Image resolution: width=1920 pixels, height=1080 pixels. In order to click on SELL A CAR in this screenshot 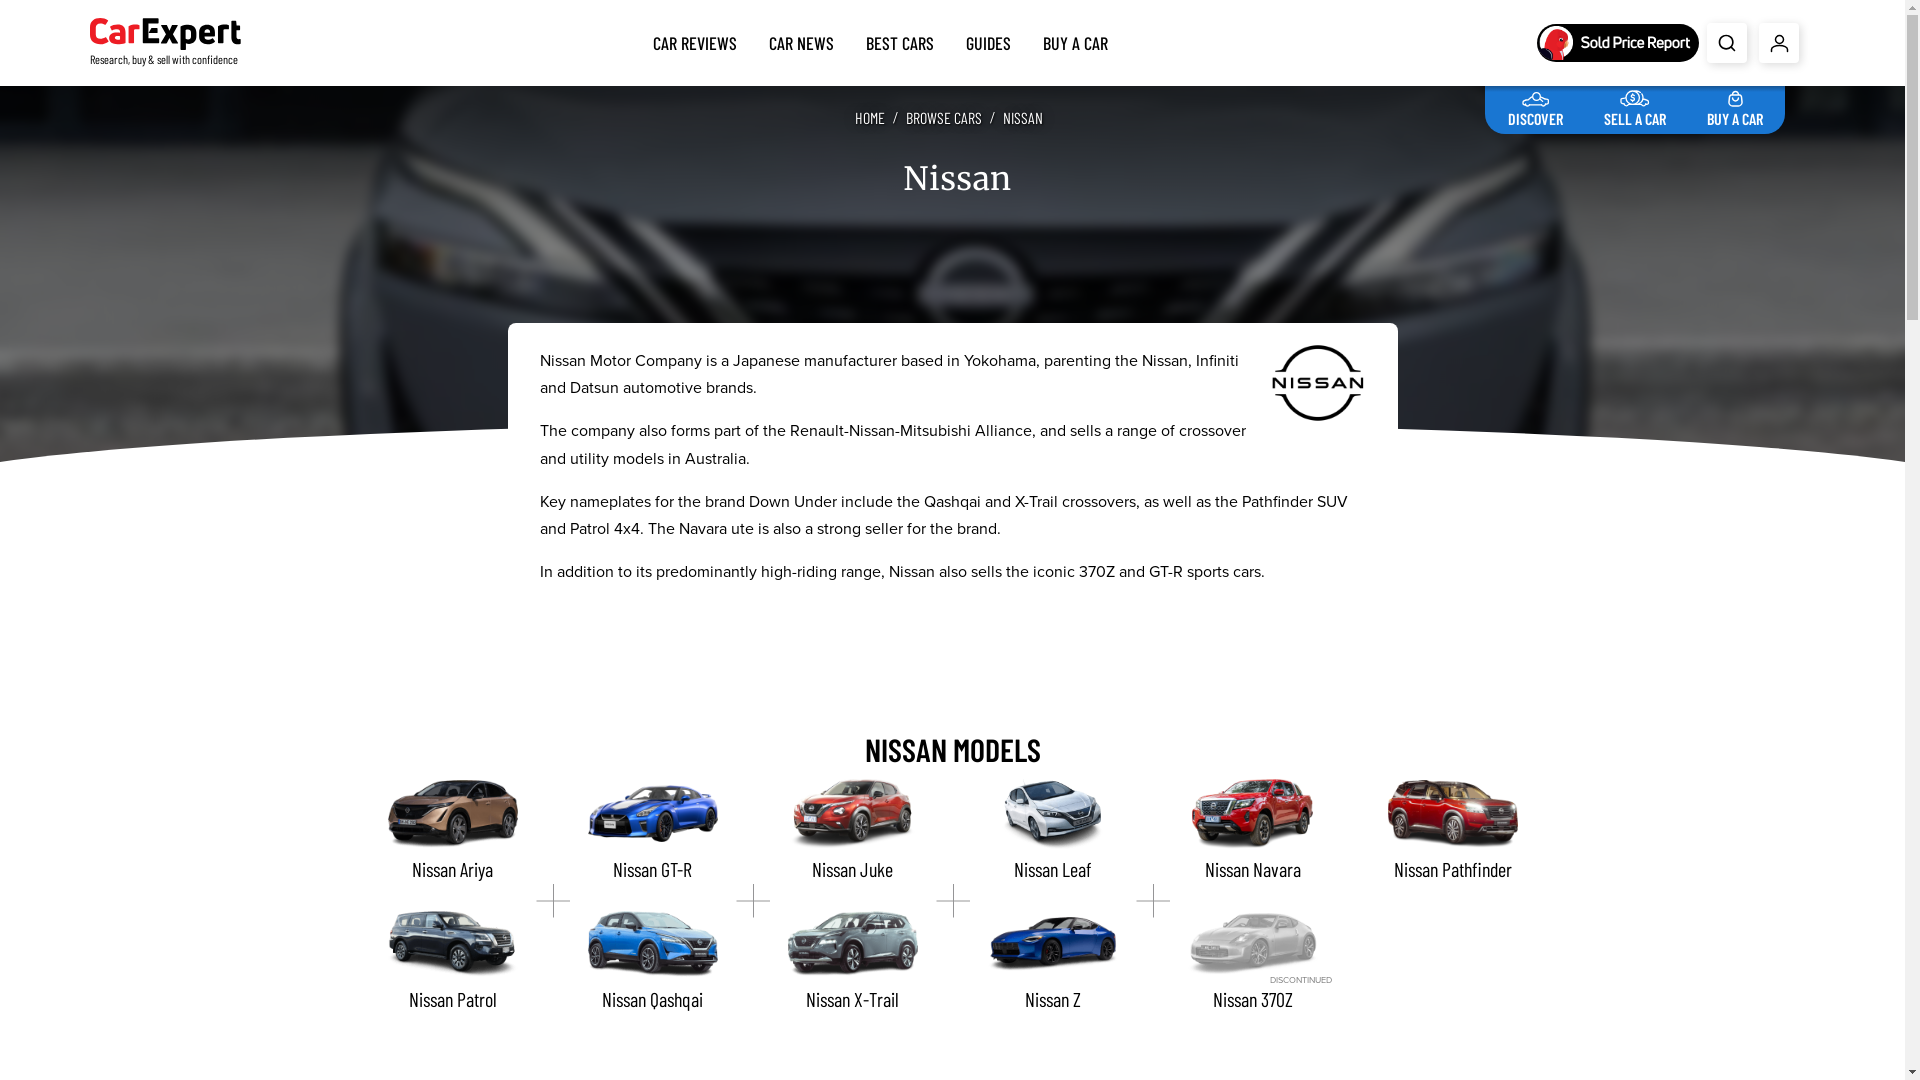, I will do `click(1635, 106)`.